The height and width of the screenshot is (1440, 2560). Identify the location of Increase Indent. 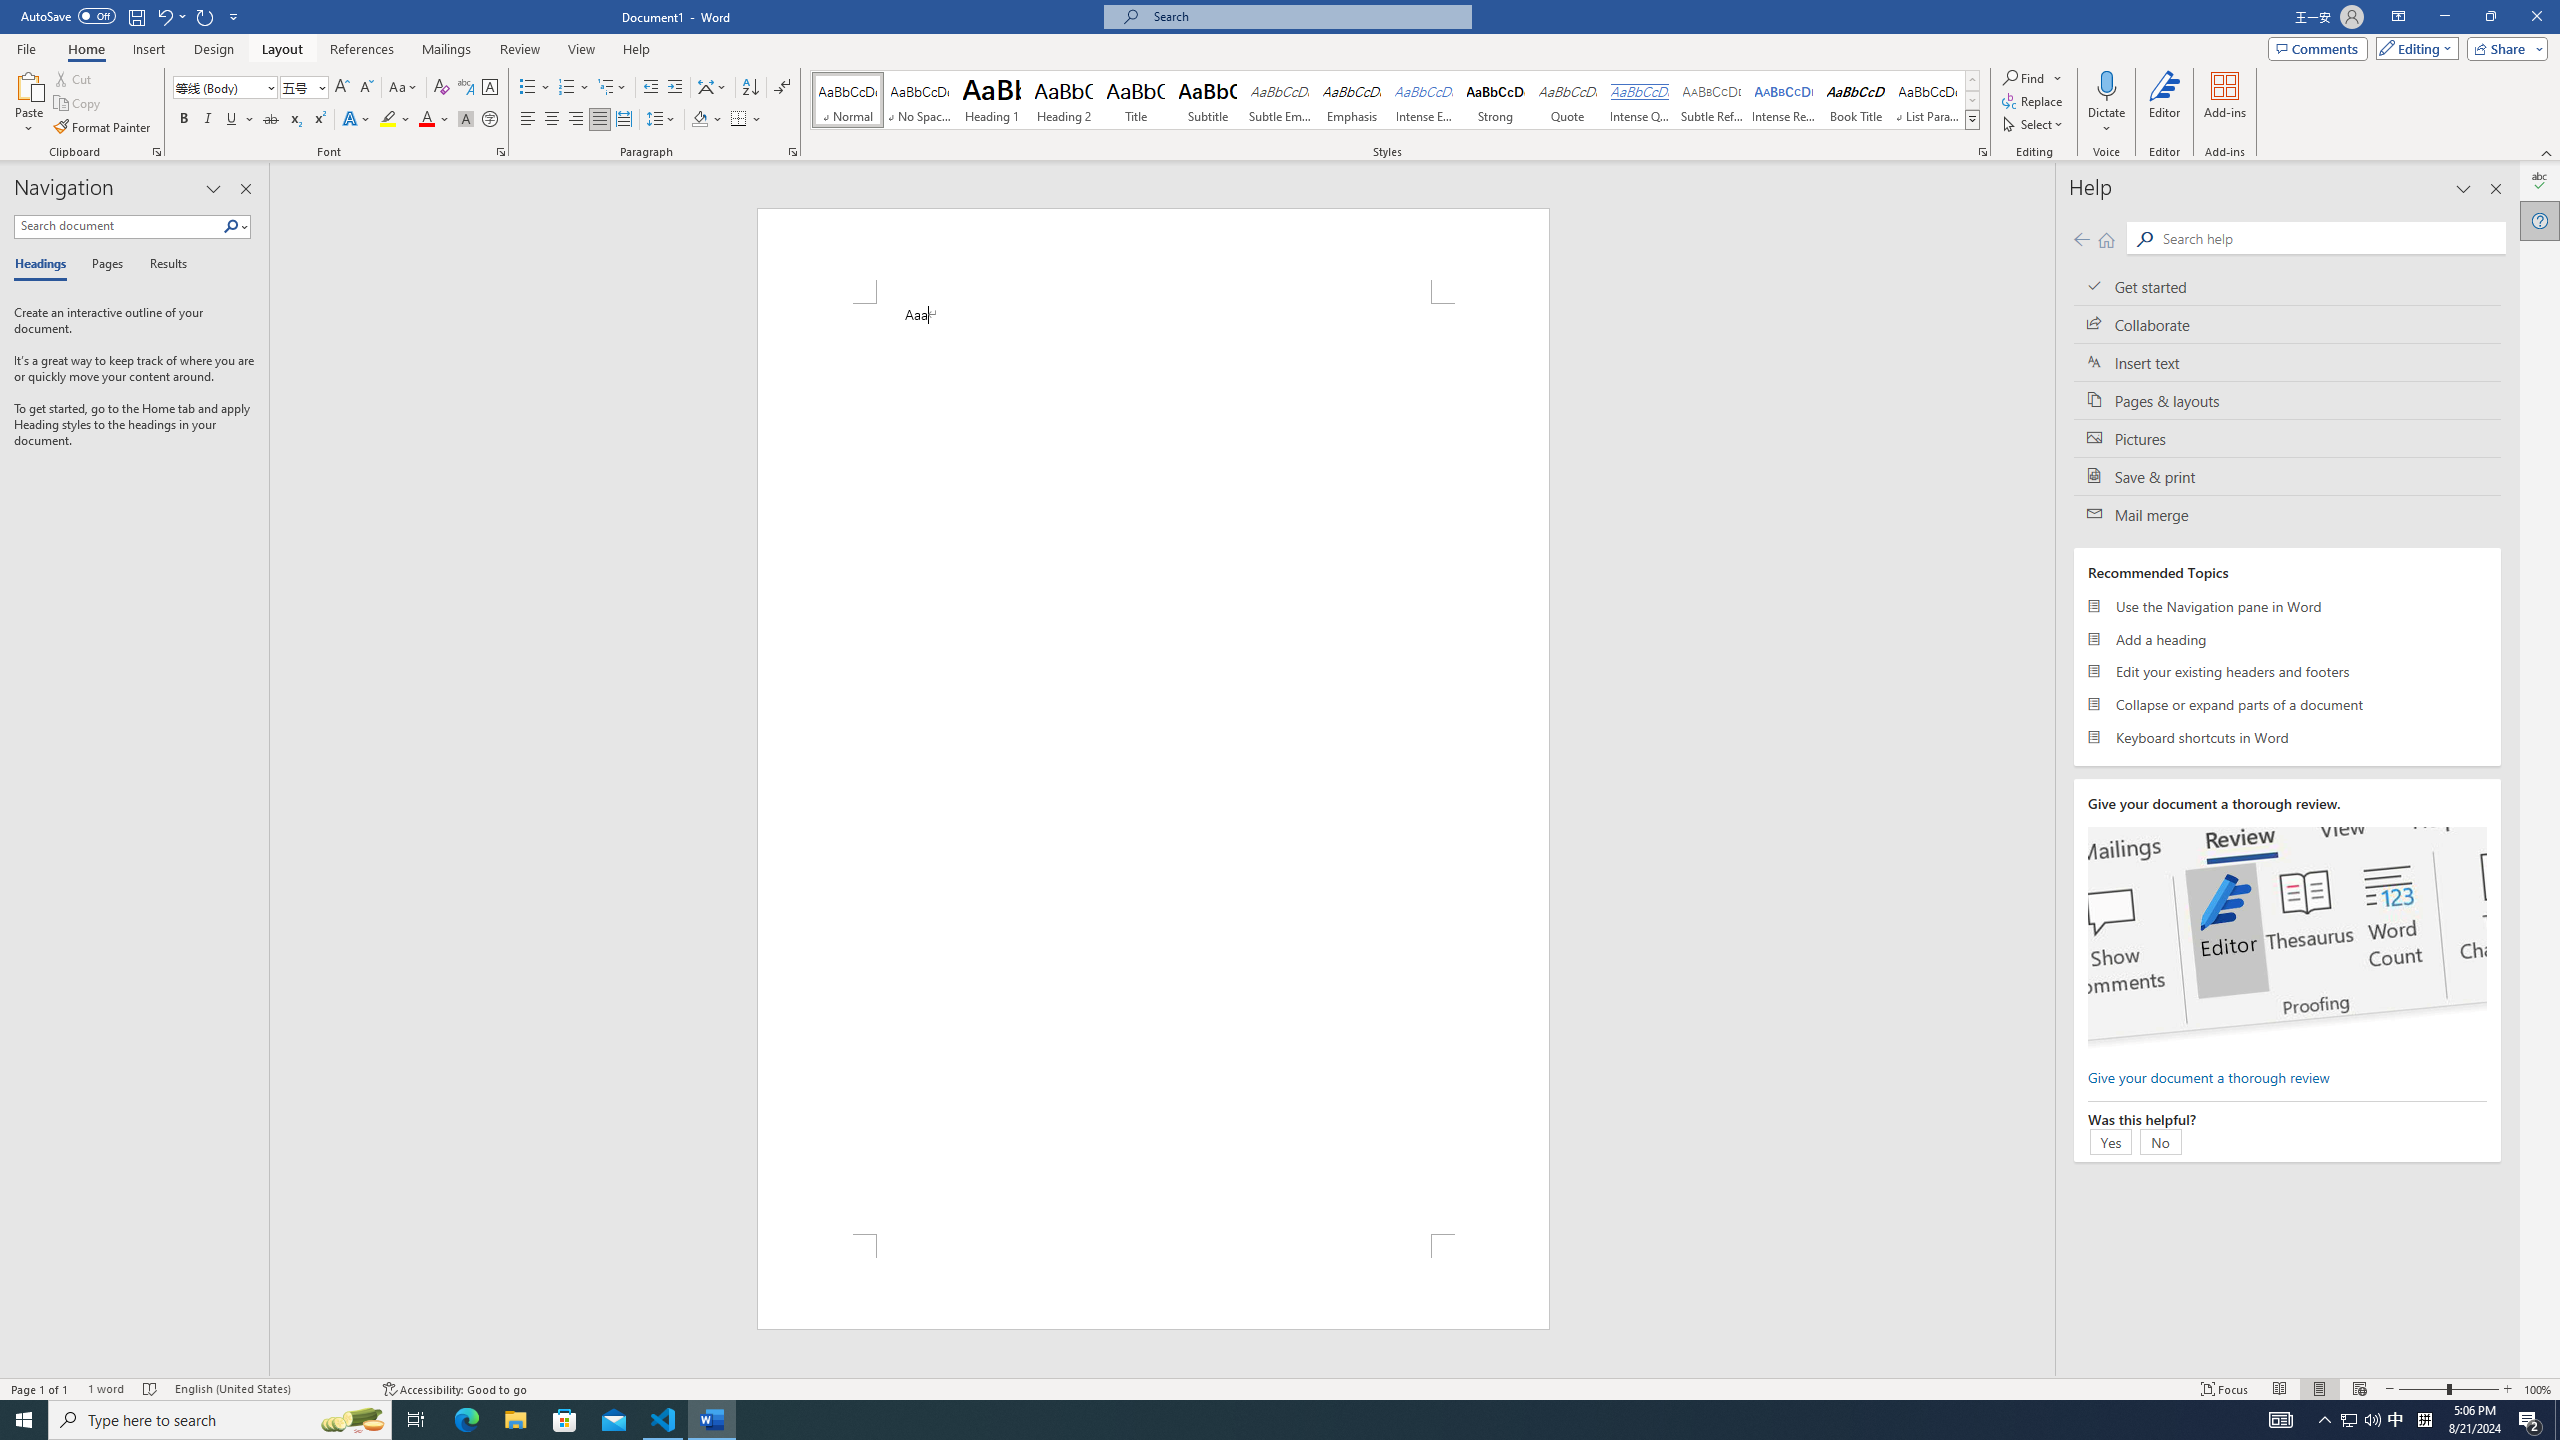
(674, 88).